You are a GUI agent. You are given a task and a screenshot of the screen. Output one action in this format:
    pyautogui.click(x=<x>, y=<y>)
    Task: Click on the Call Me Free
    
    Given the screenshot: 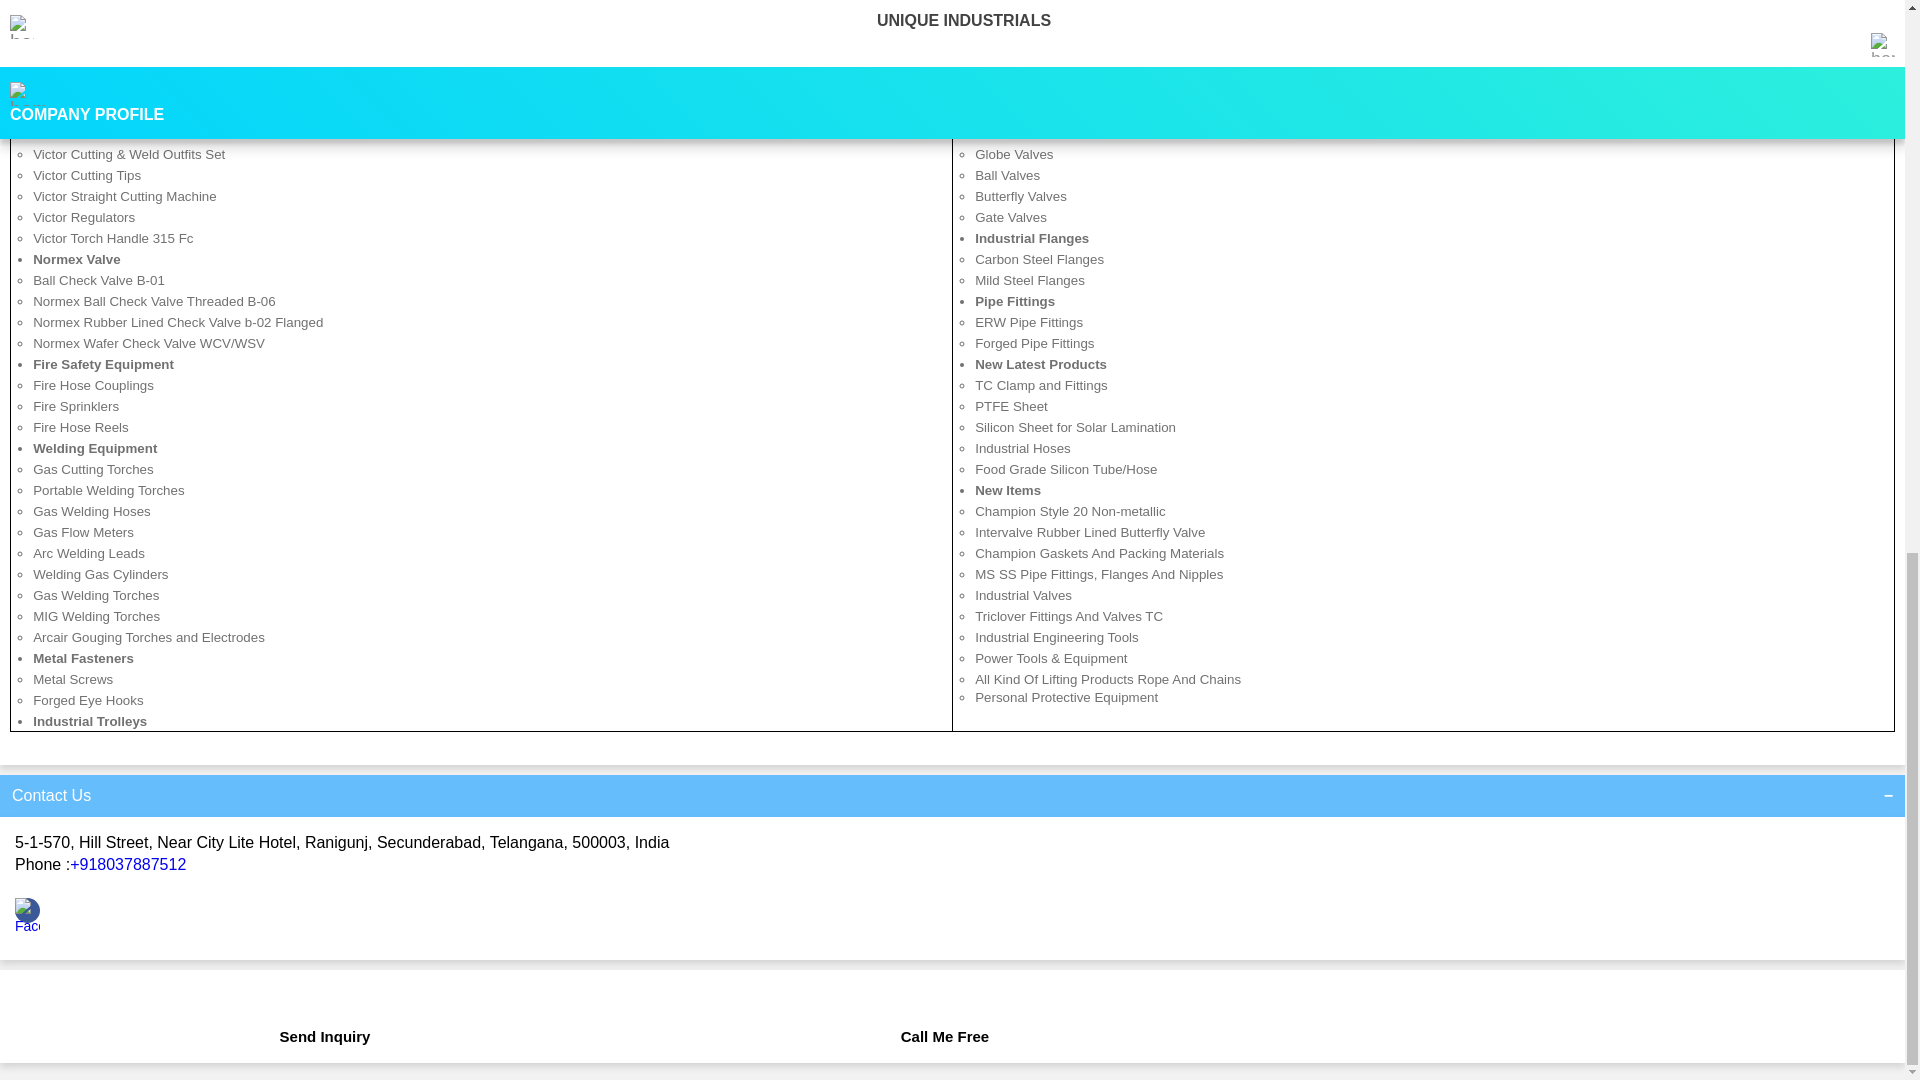 What is the action you would take?
    pyautogui.click(x=945, y=1026)
    